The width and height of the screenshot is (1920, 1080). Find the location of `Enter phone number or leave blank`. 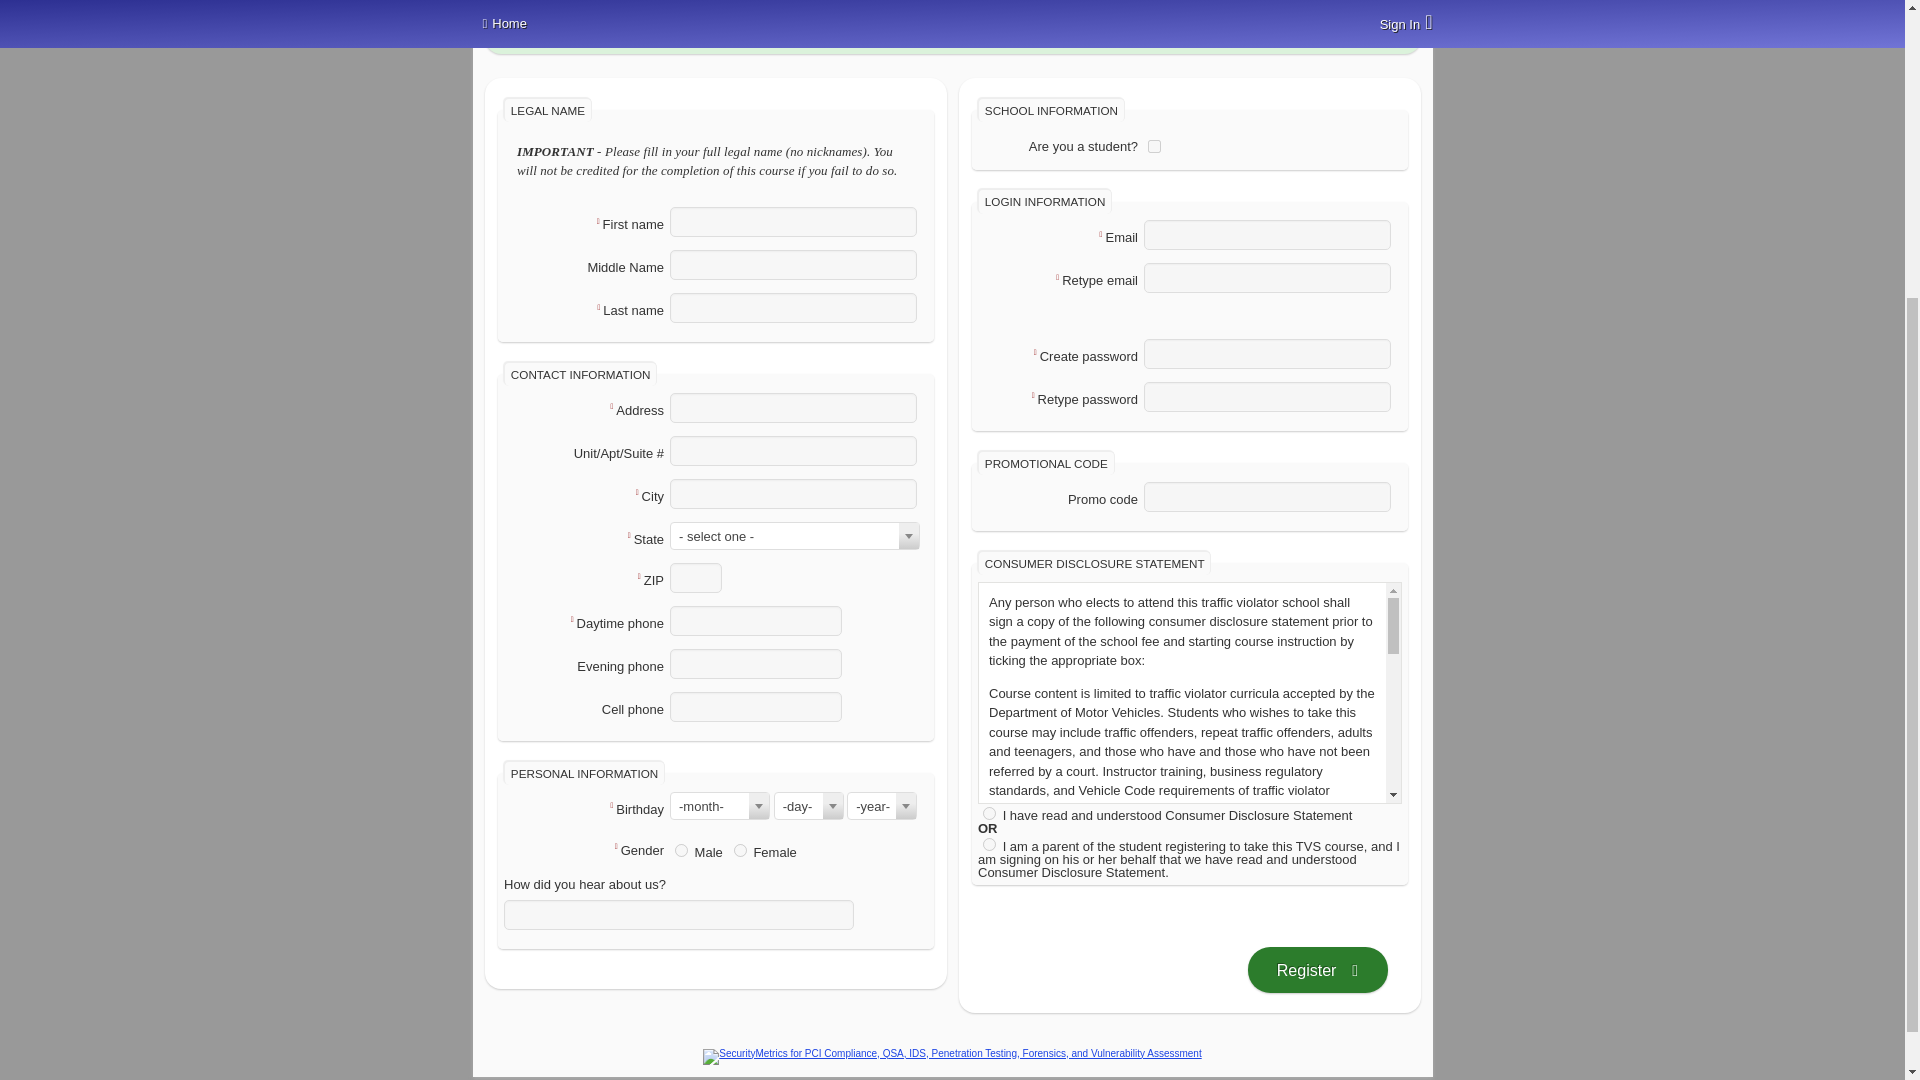

Enter phone number or leave blank is located at coordinates (756, 664).